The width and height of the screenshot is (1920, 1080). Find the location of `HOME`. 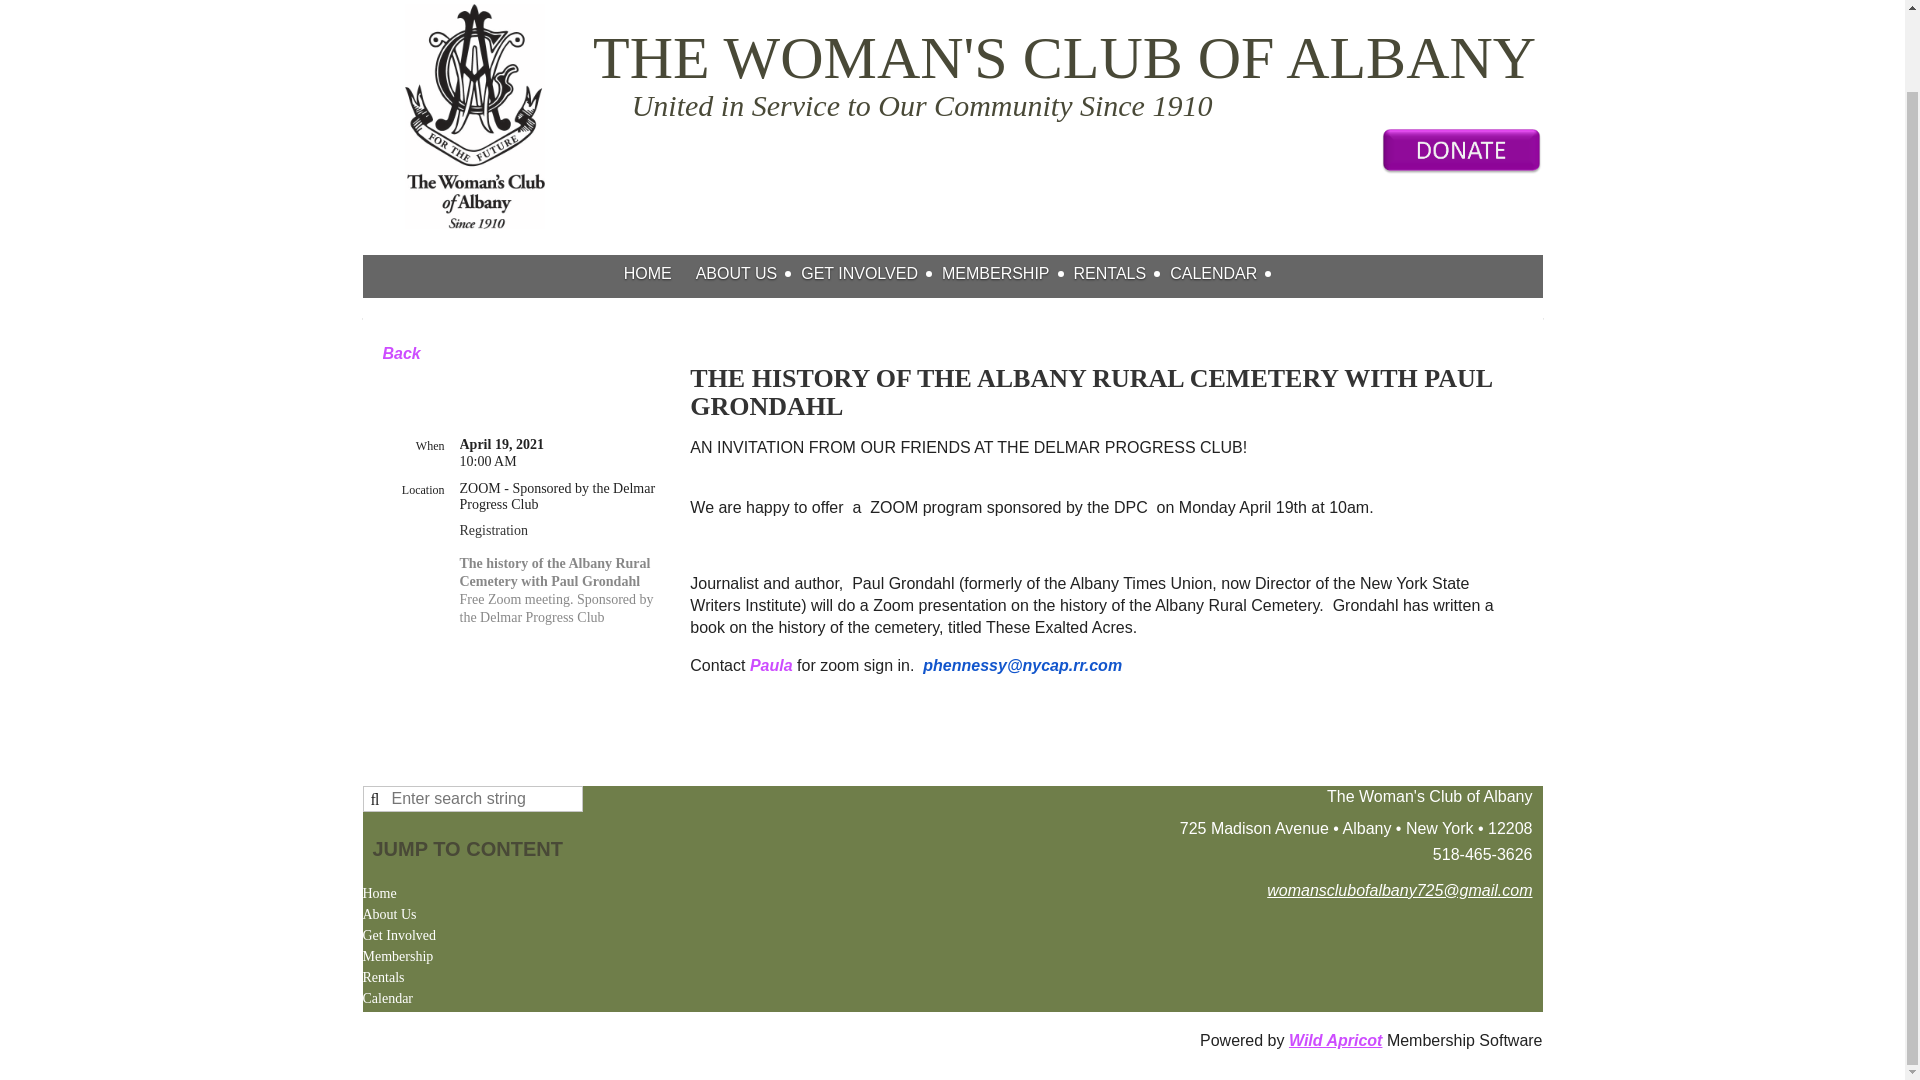

HOME is located at coordinates (660, 274).